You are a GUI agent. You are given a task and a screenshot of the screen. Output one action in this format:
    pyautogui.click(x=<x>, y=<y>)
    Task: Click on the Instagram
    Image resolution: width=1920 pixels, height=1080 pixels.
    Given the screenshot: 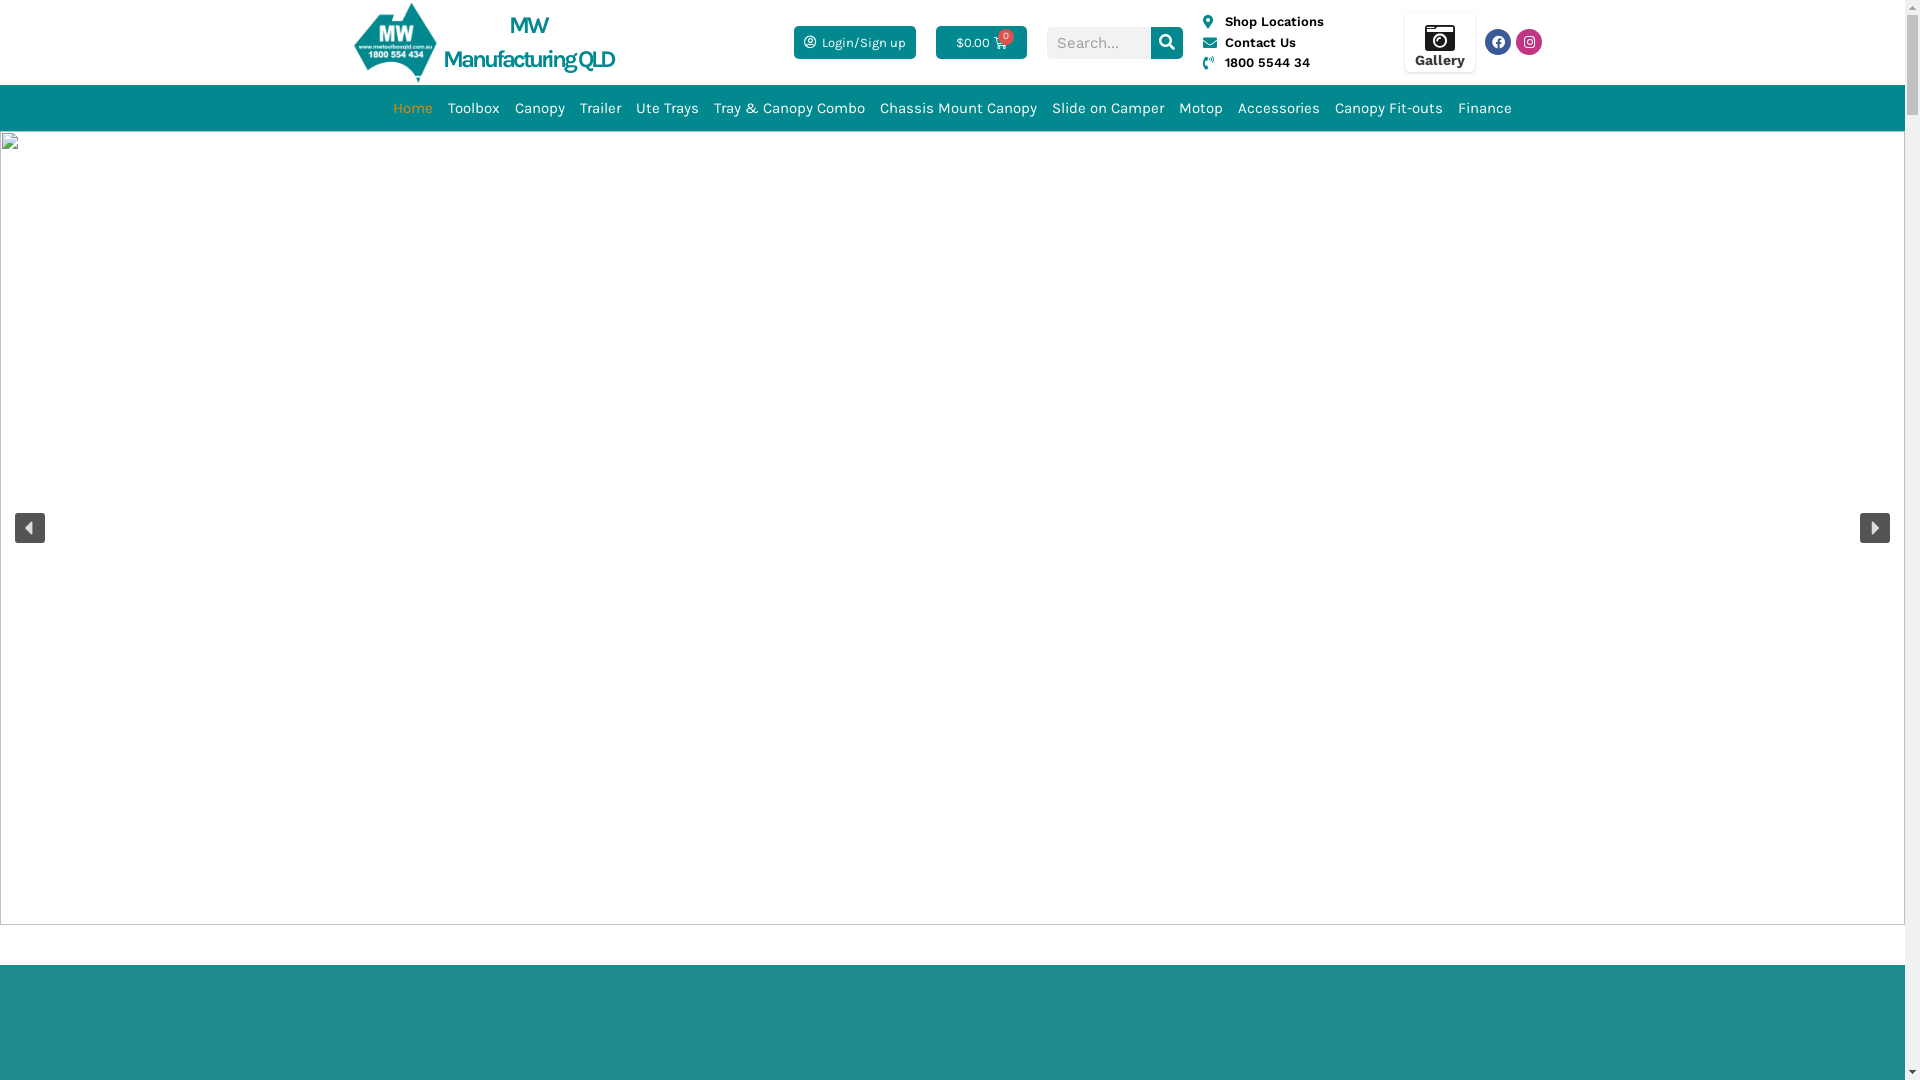 What is the action you would take?
    pyautogui.click(x=1529, y=42)
    